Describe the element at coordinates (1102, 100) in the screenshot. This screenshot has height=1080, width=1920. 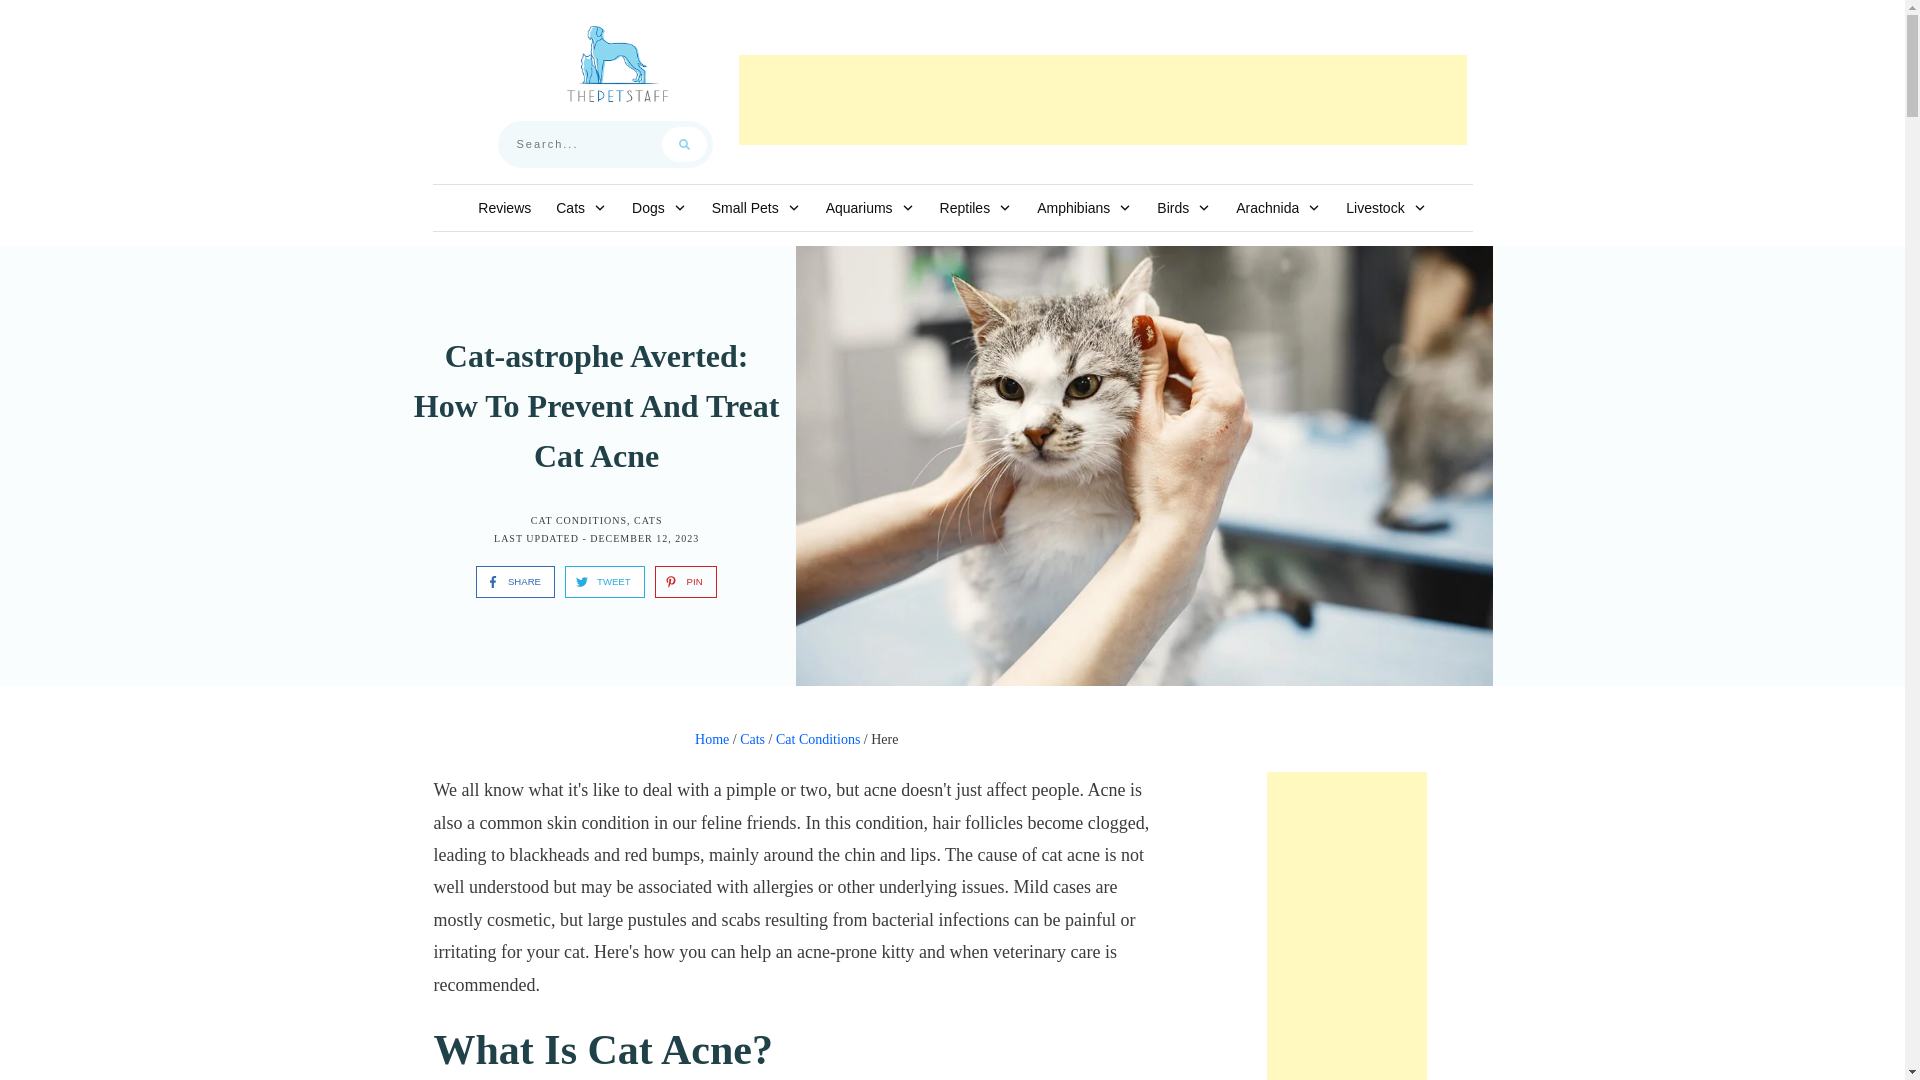
I see `Advertisement` at that location.